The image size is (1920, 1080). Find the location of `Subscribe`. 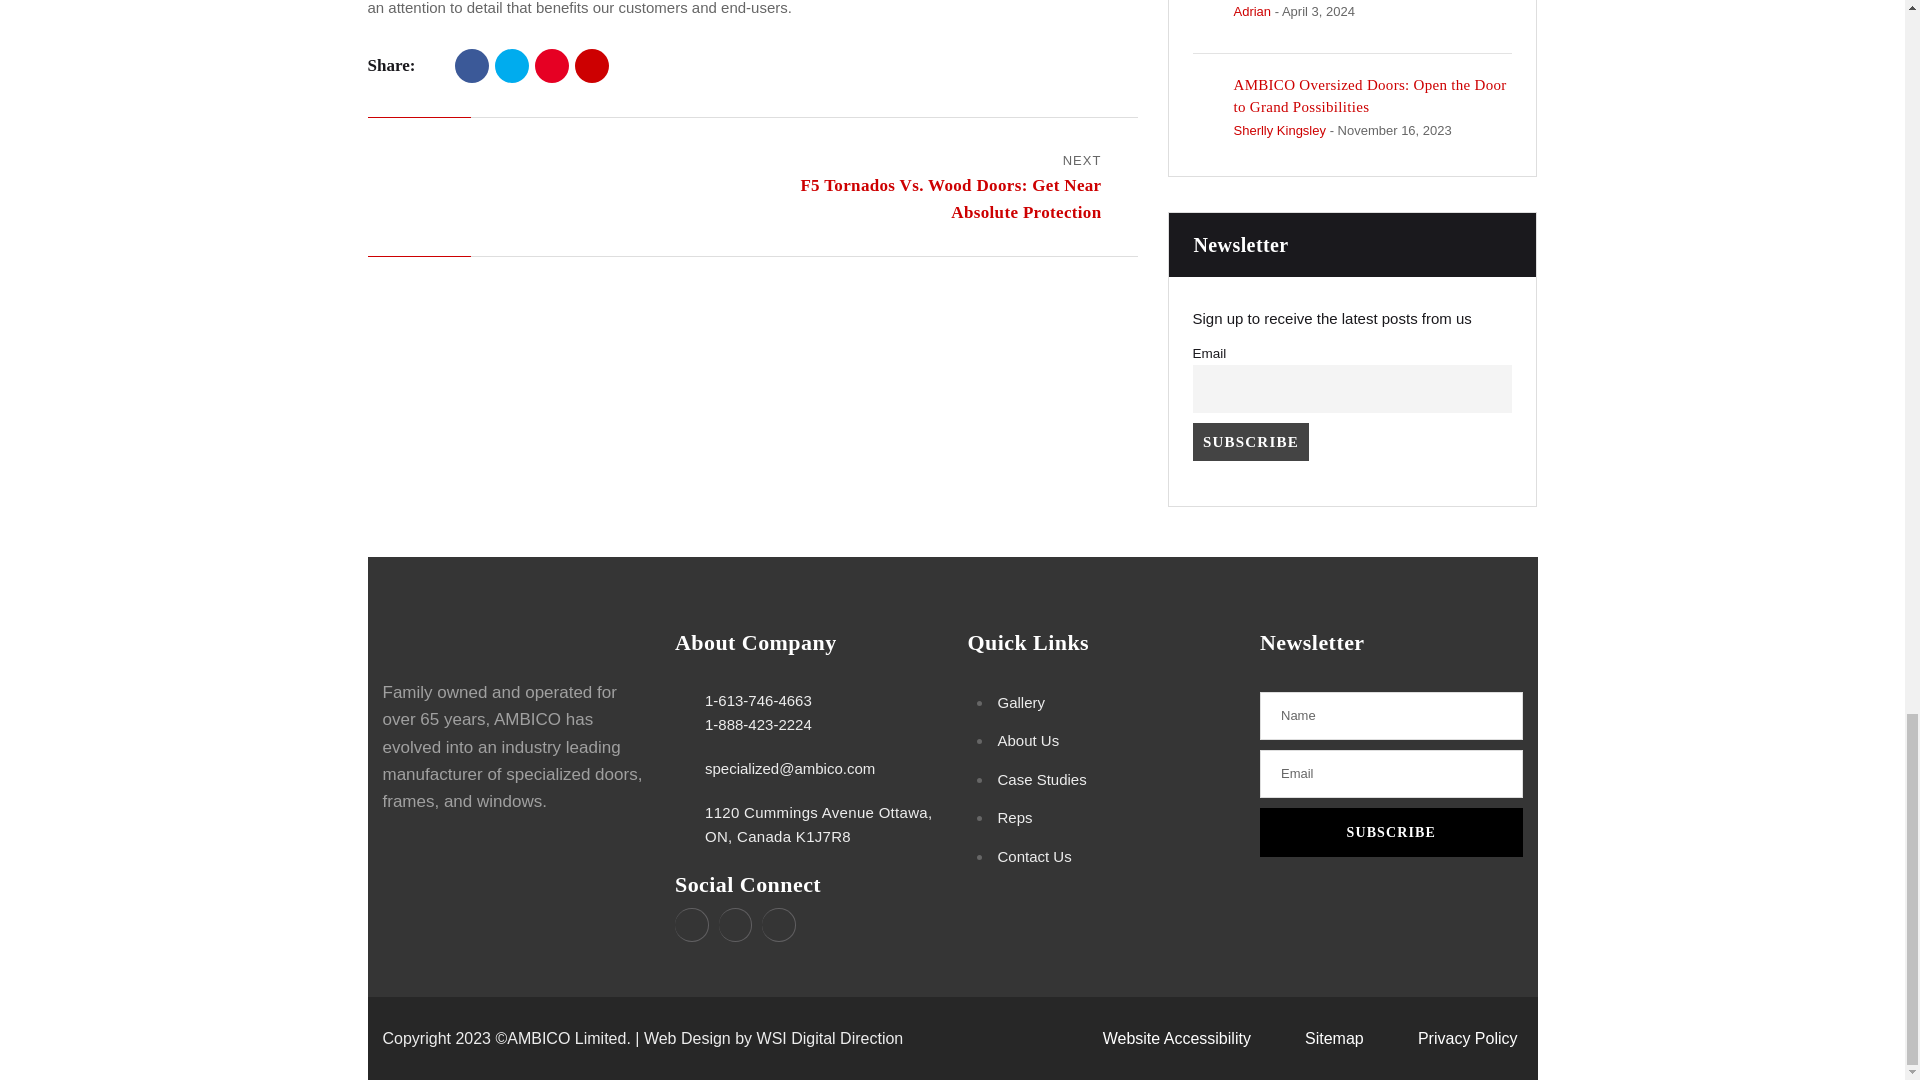

Subscribe is located at coordinates (1390, 832).